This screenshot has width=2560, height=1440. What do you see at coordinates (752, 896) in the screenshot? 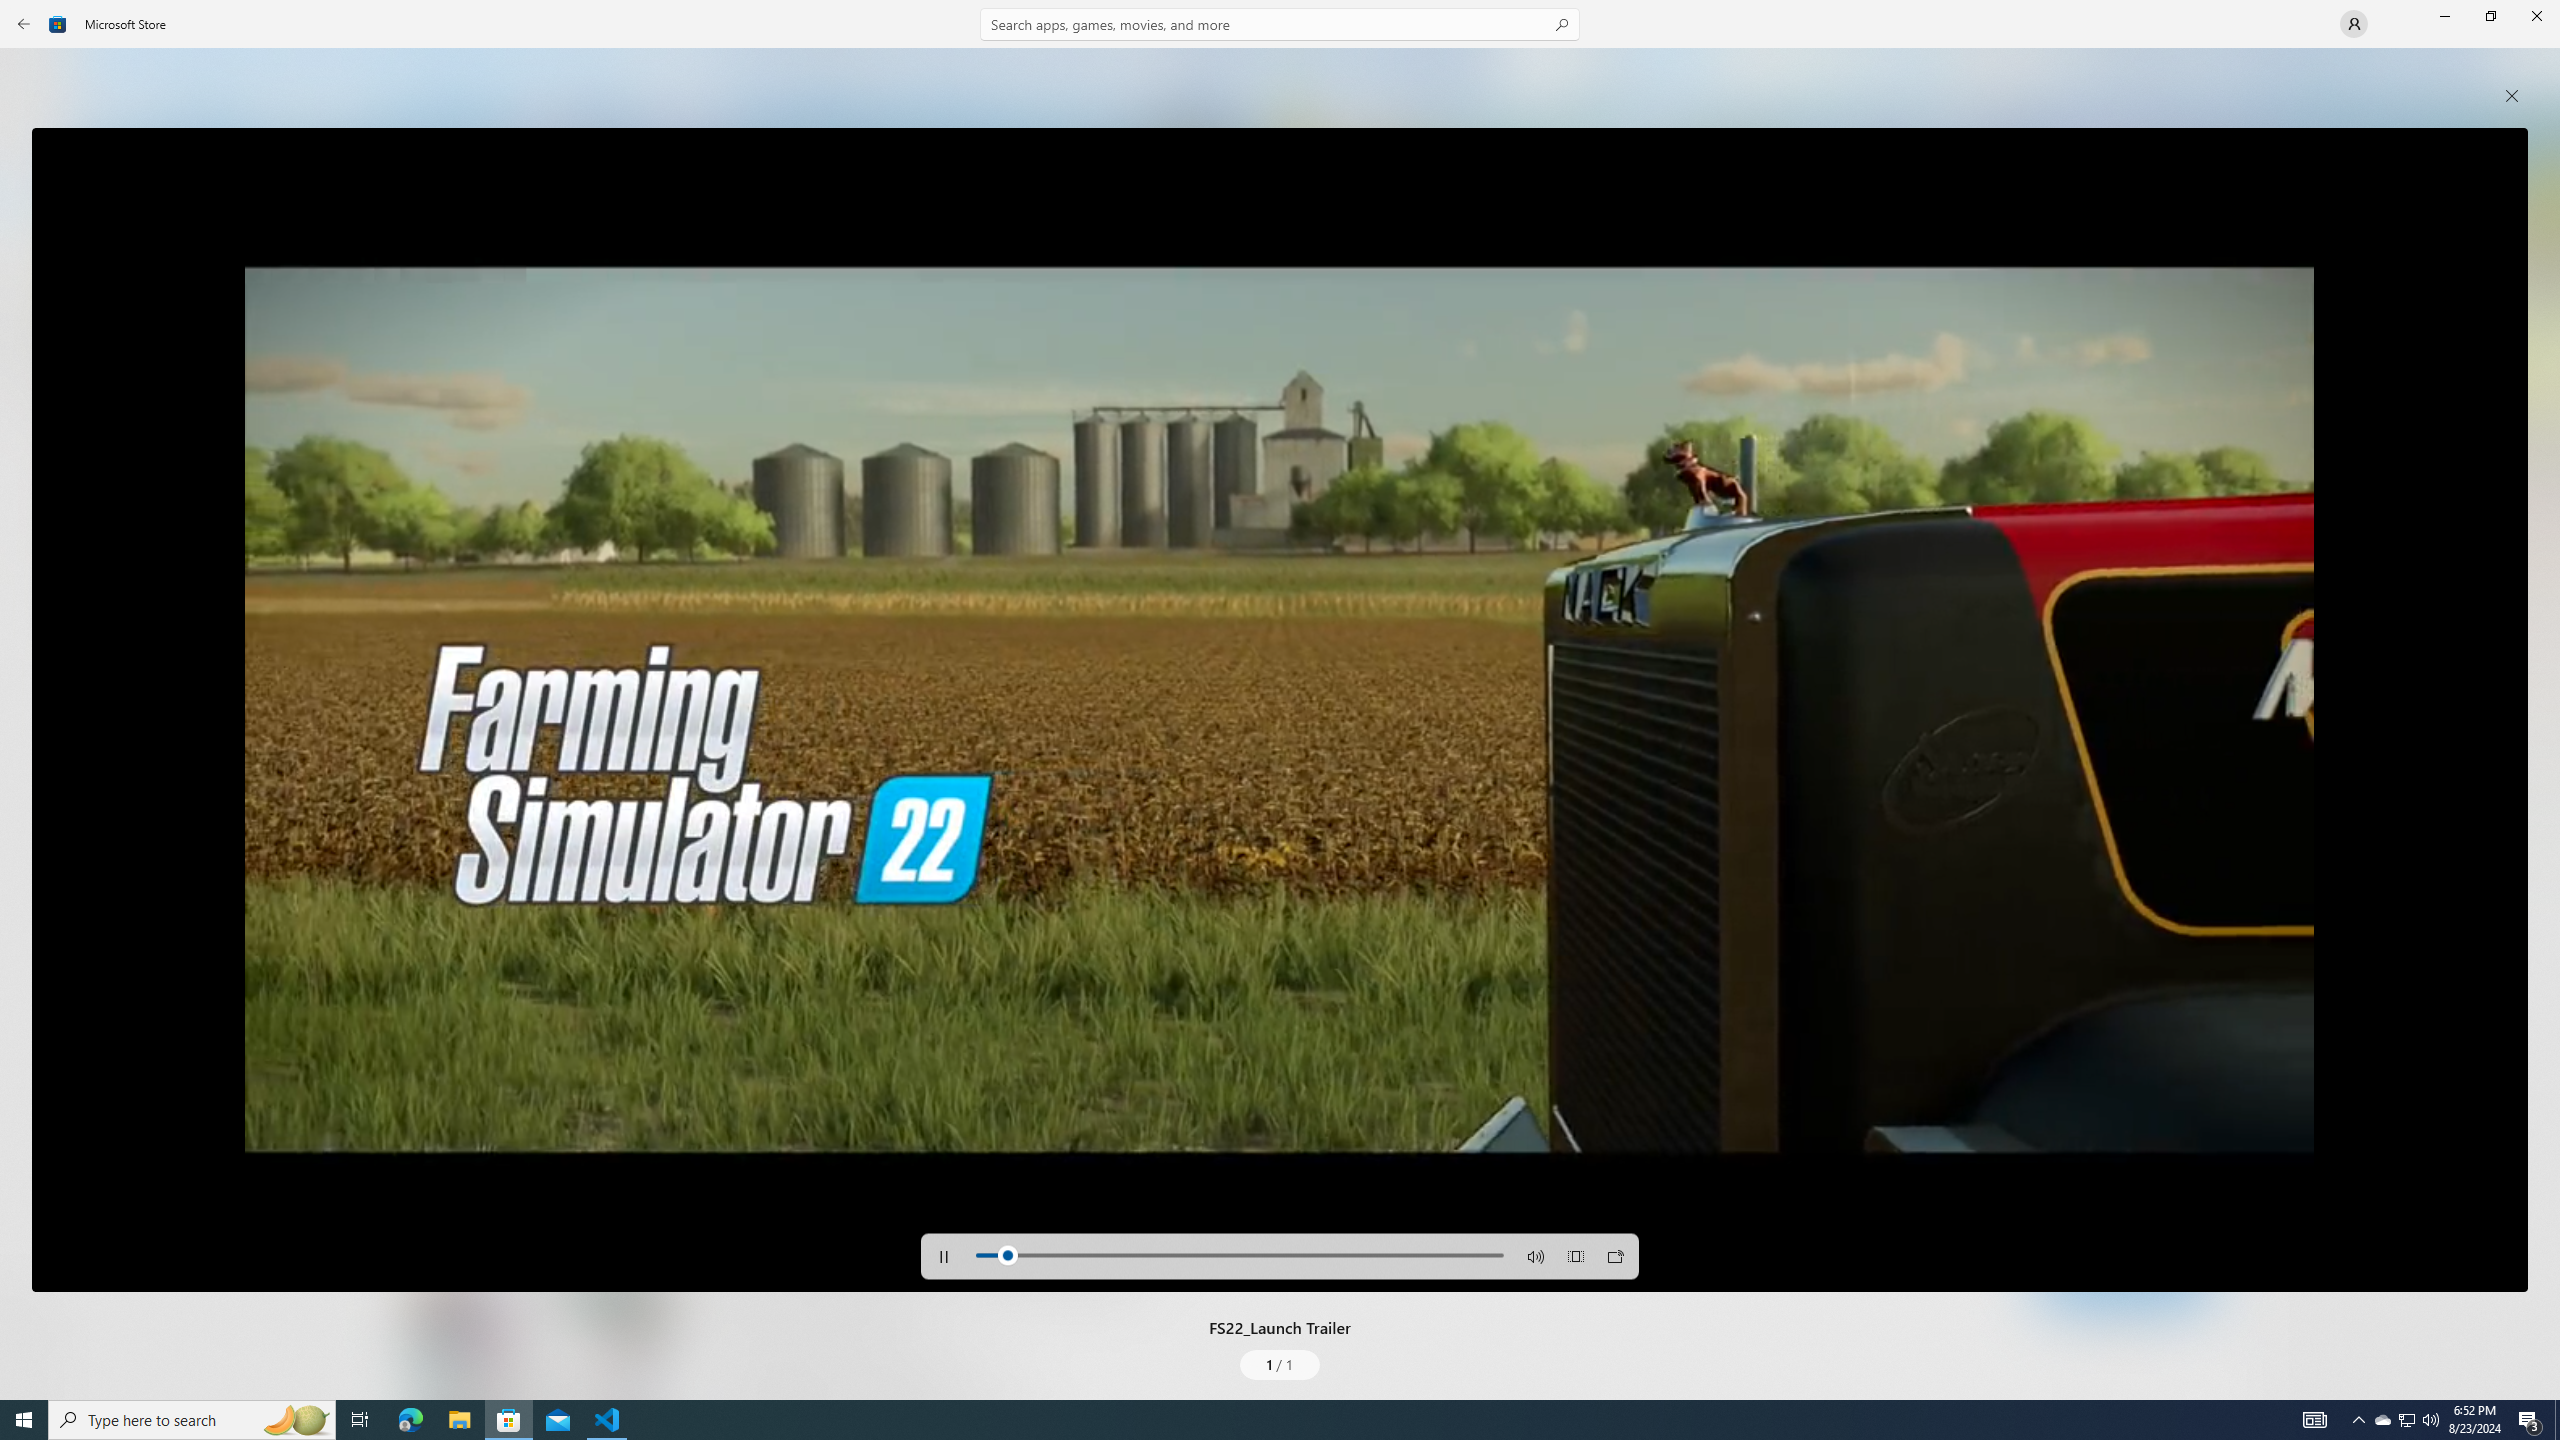
I see `GIANTS Software GmbH` at bounding box center [752, 896].